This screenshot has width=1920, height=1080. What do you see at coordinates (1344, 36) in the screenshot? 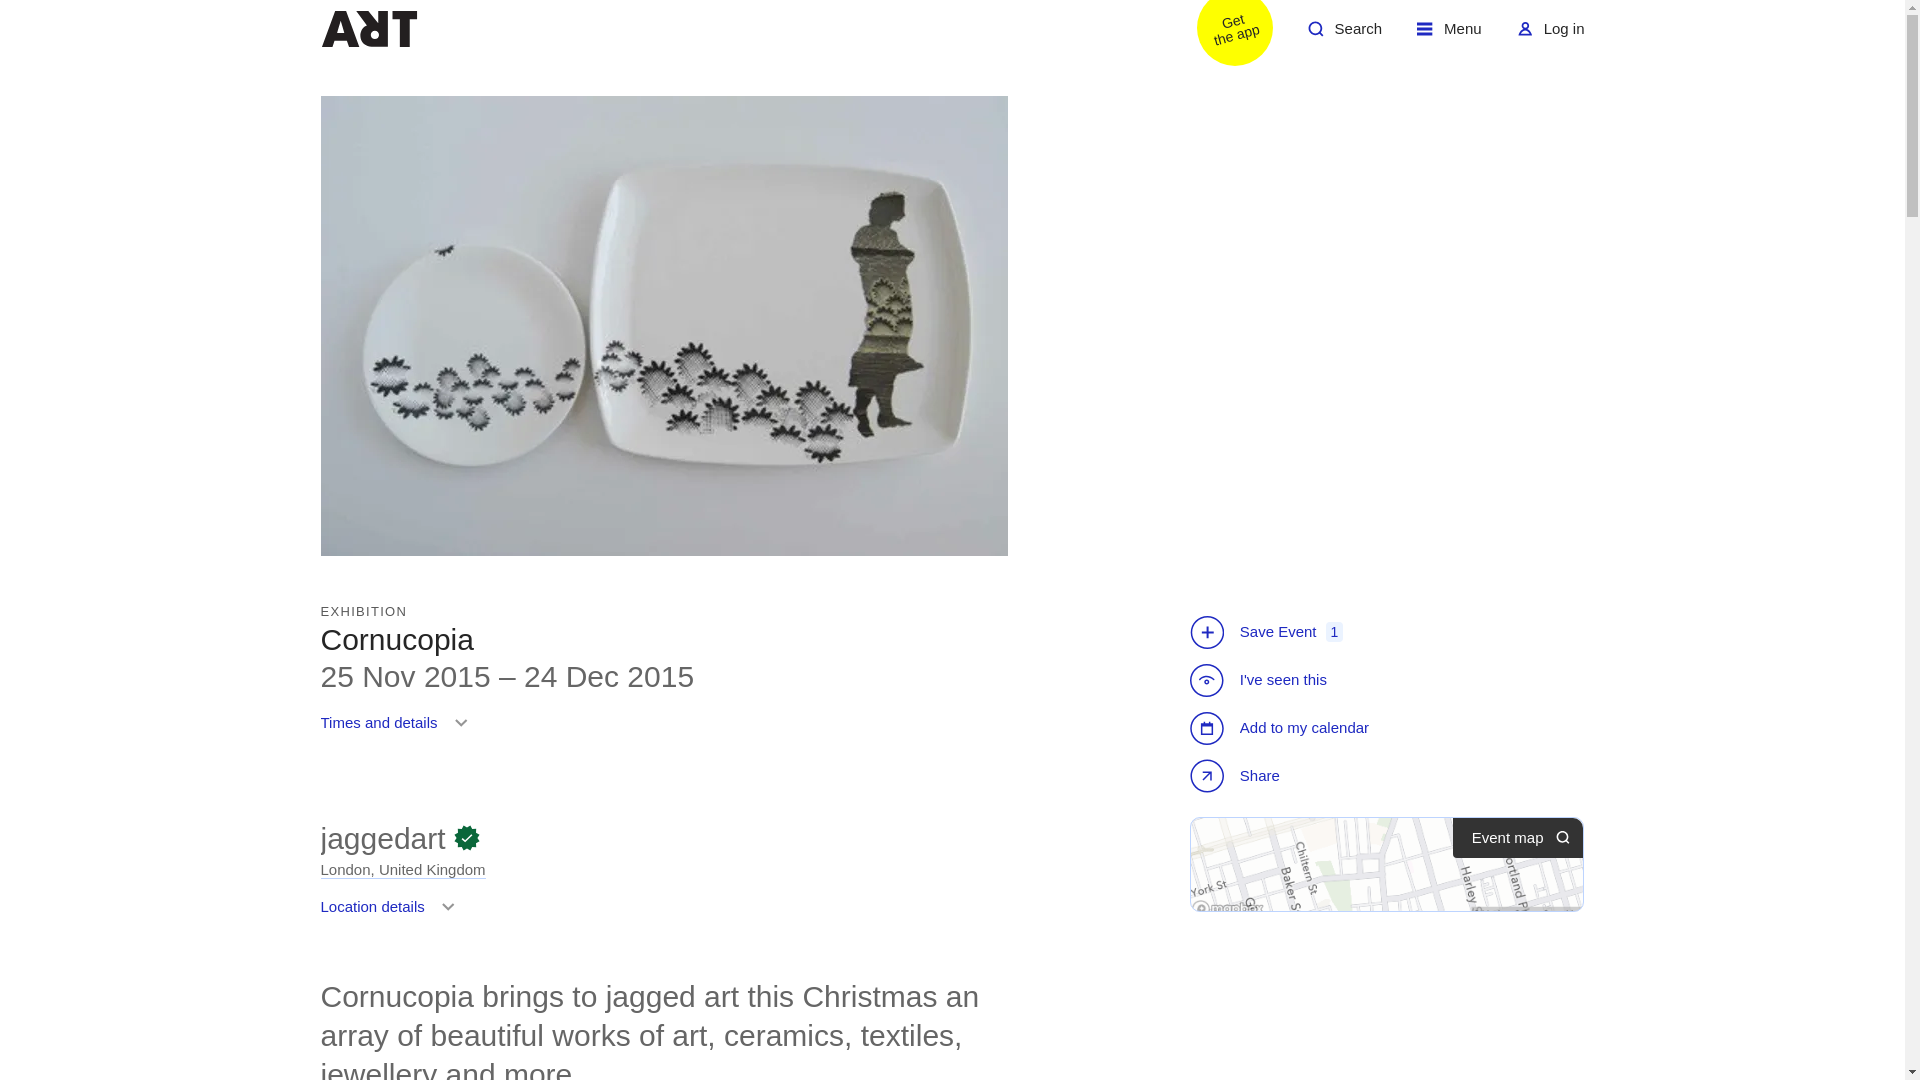
I see `Add to my calendar` at bounding box center [1344, 36].